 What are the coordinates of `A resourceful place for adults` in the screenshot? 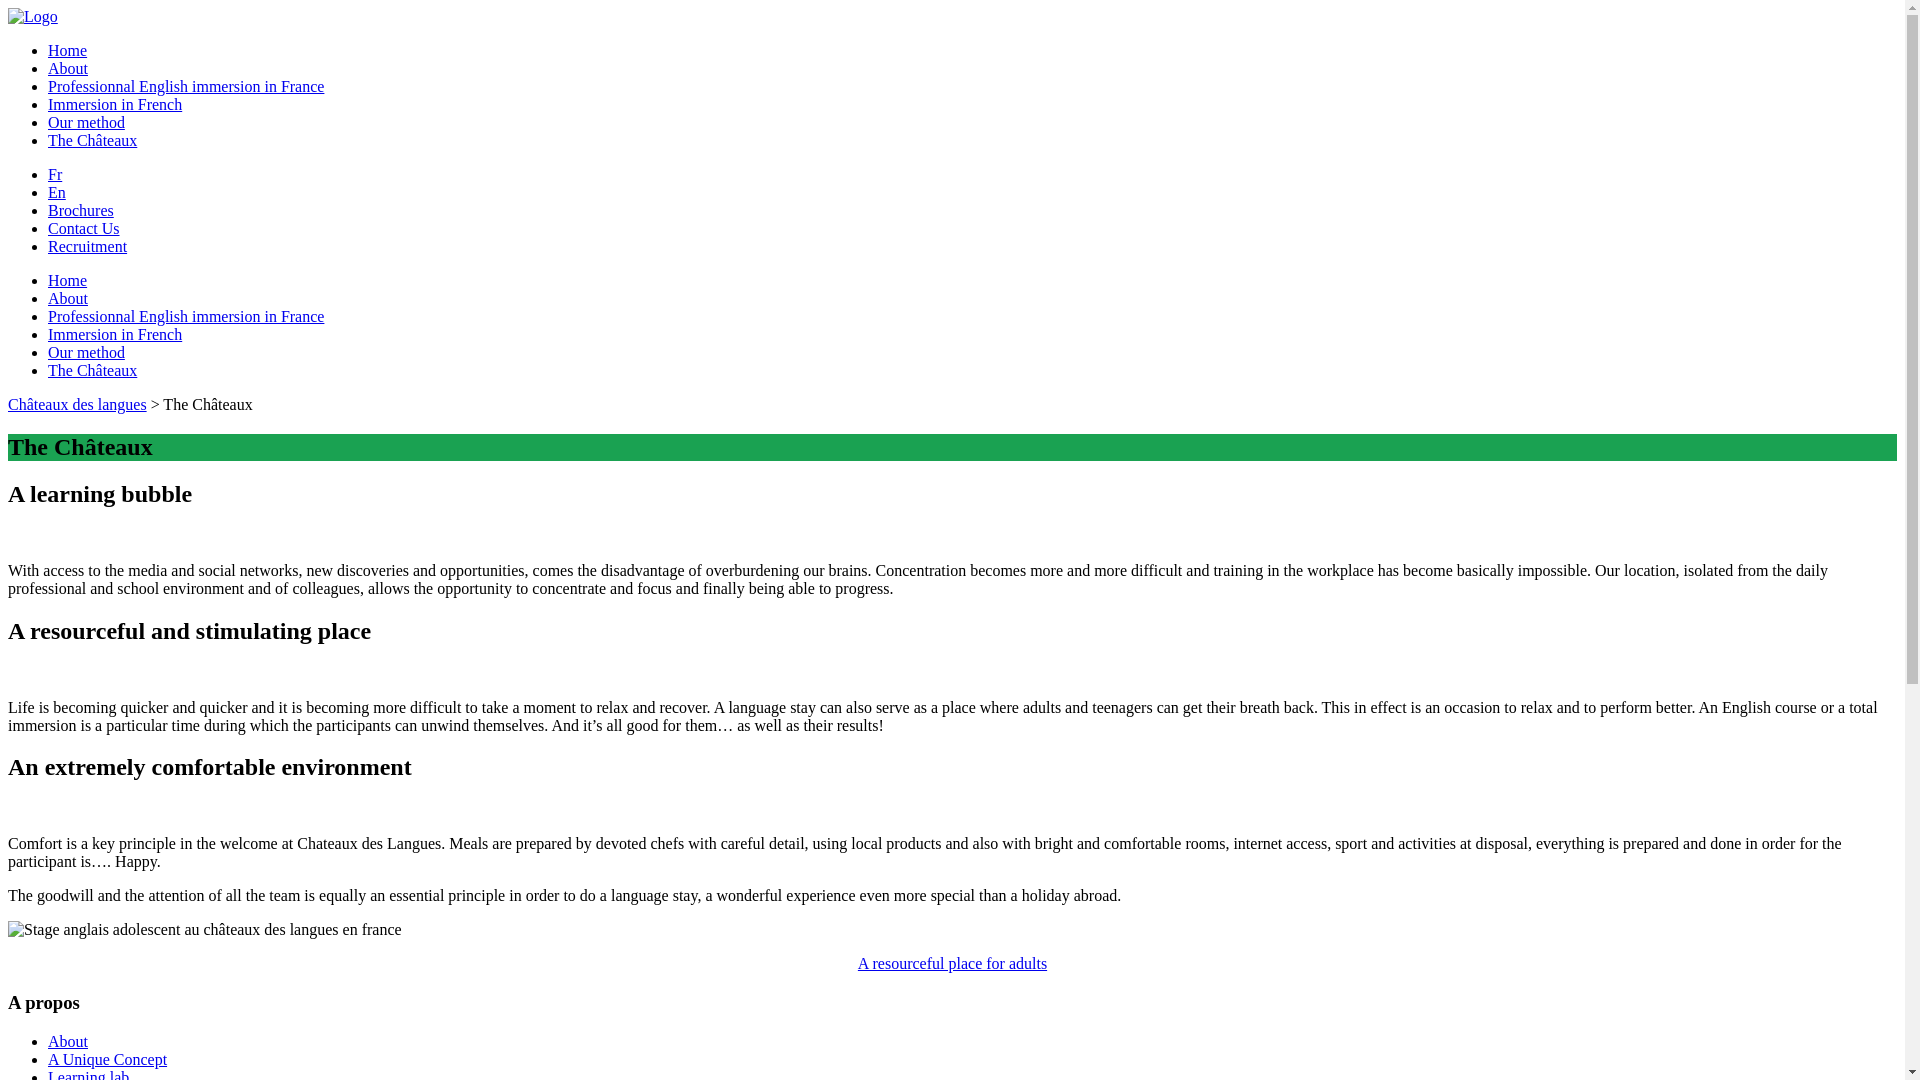 It's located at (952, 964).